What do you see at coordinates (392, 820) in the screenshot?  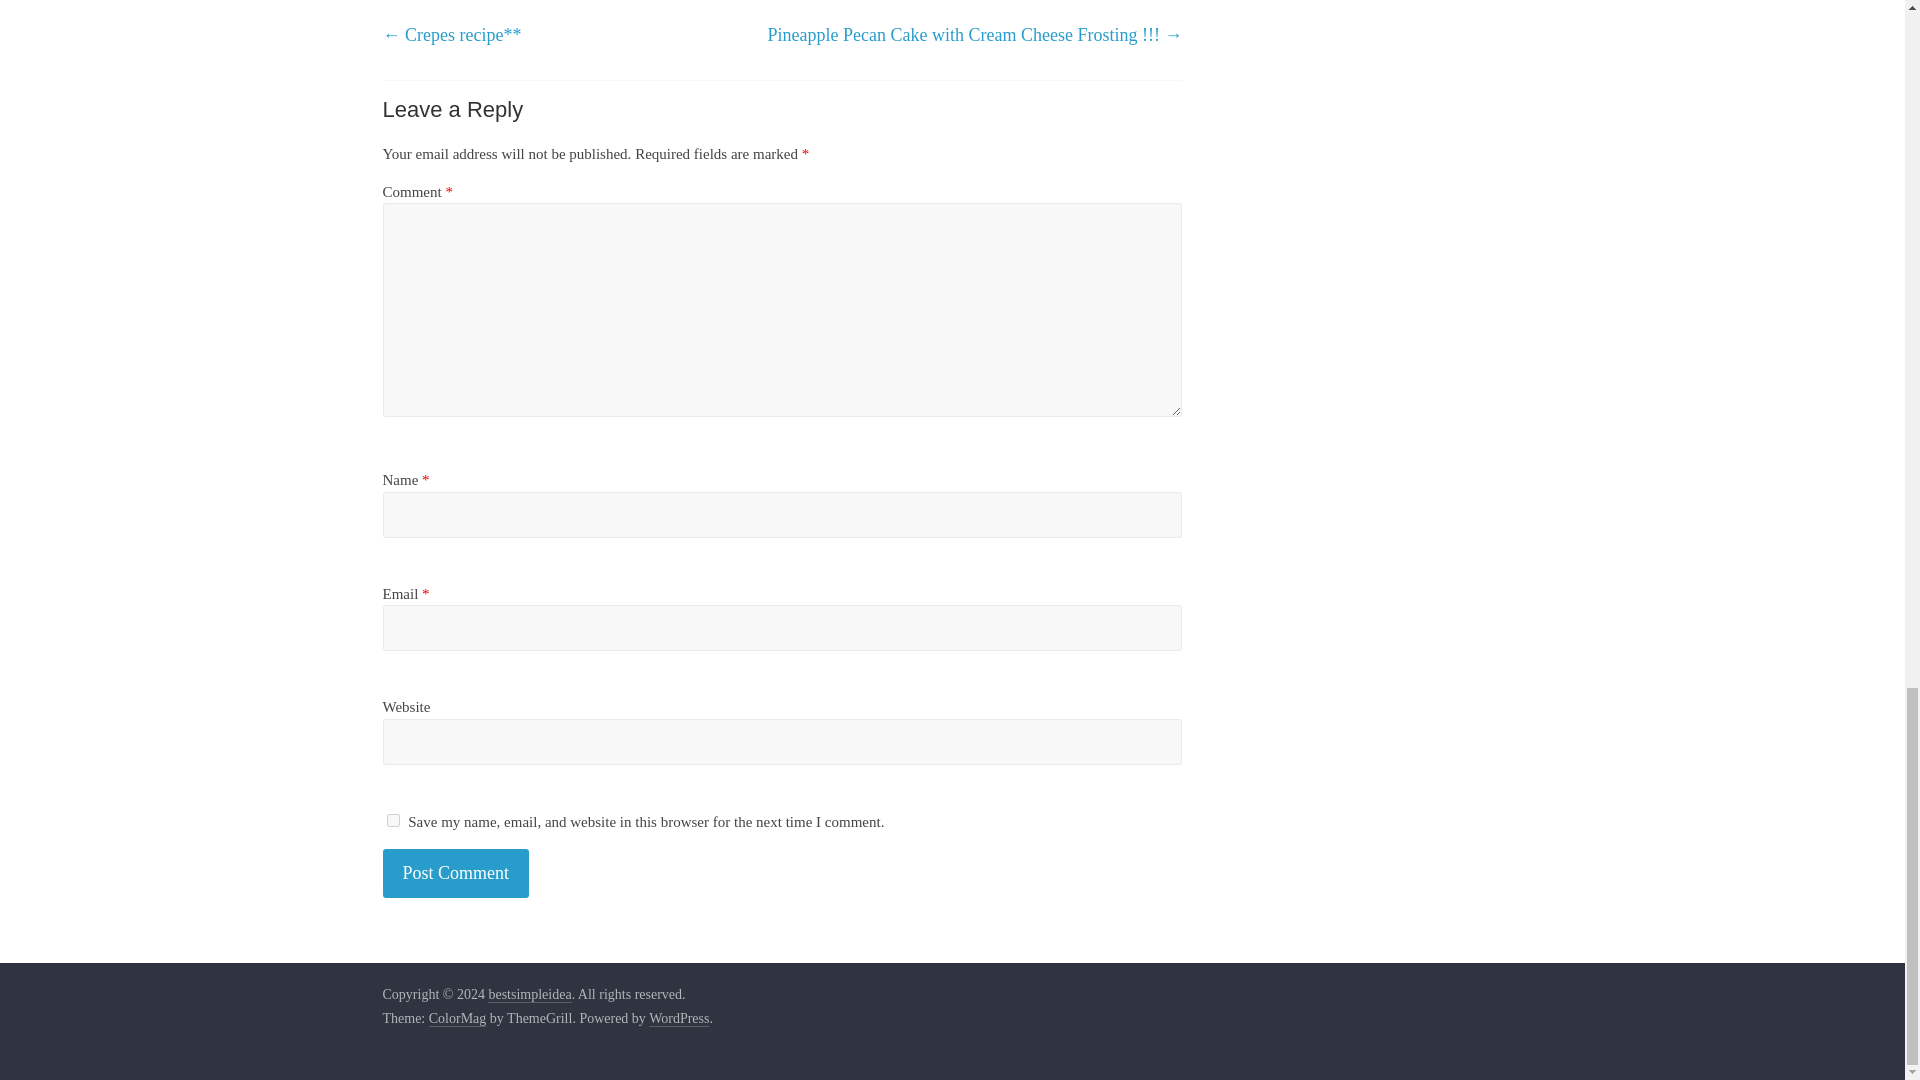 I see `yes` at bounding box center [392, 820].